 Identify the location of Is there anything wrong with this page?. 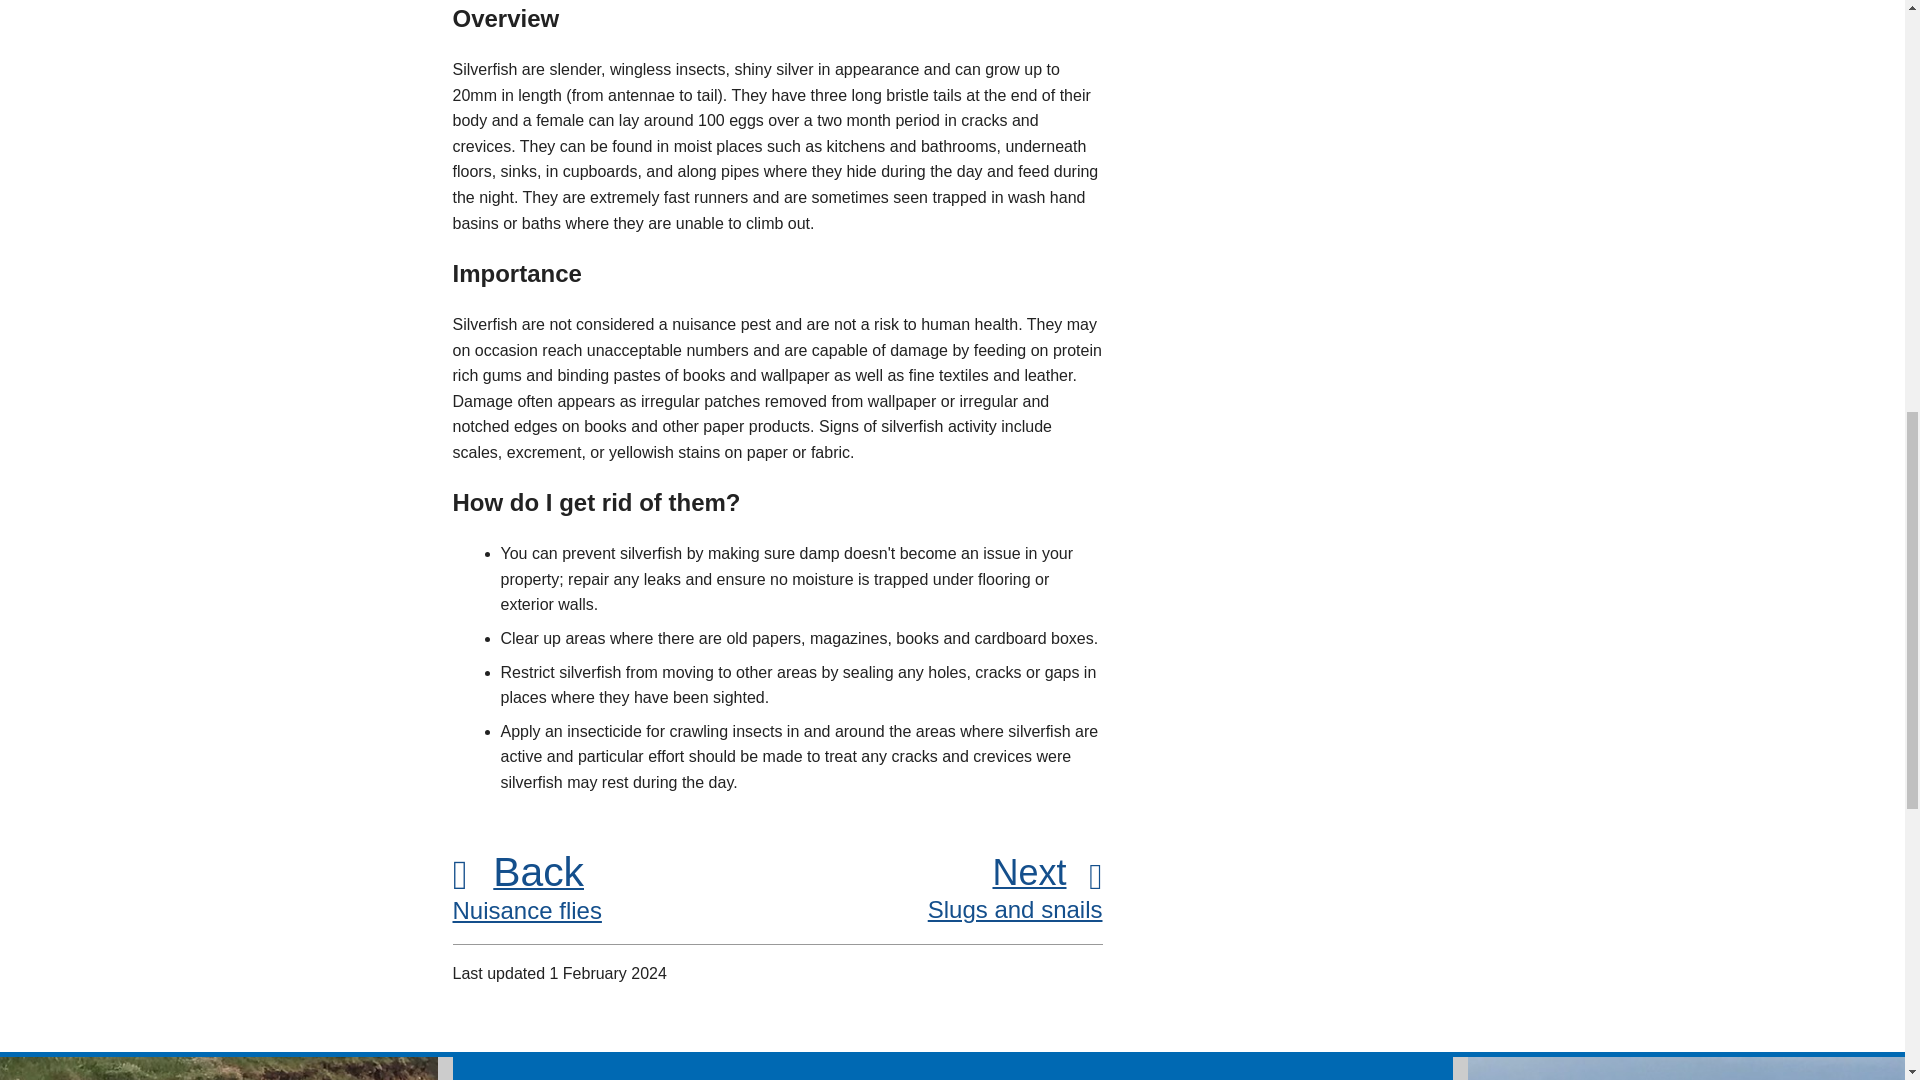
(953, 1068).